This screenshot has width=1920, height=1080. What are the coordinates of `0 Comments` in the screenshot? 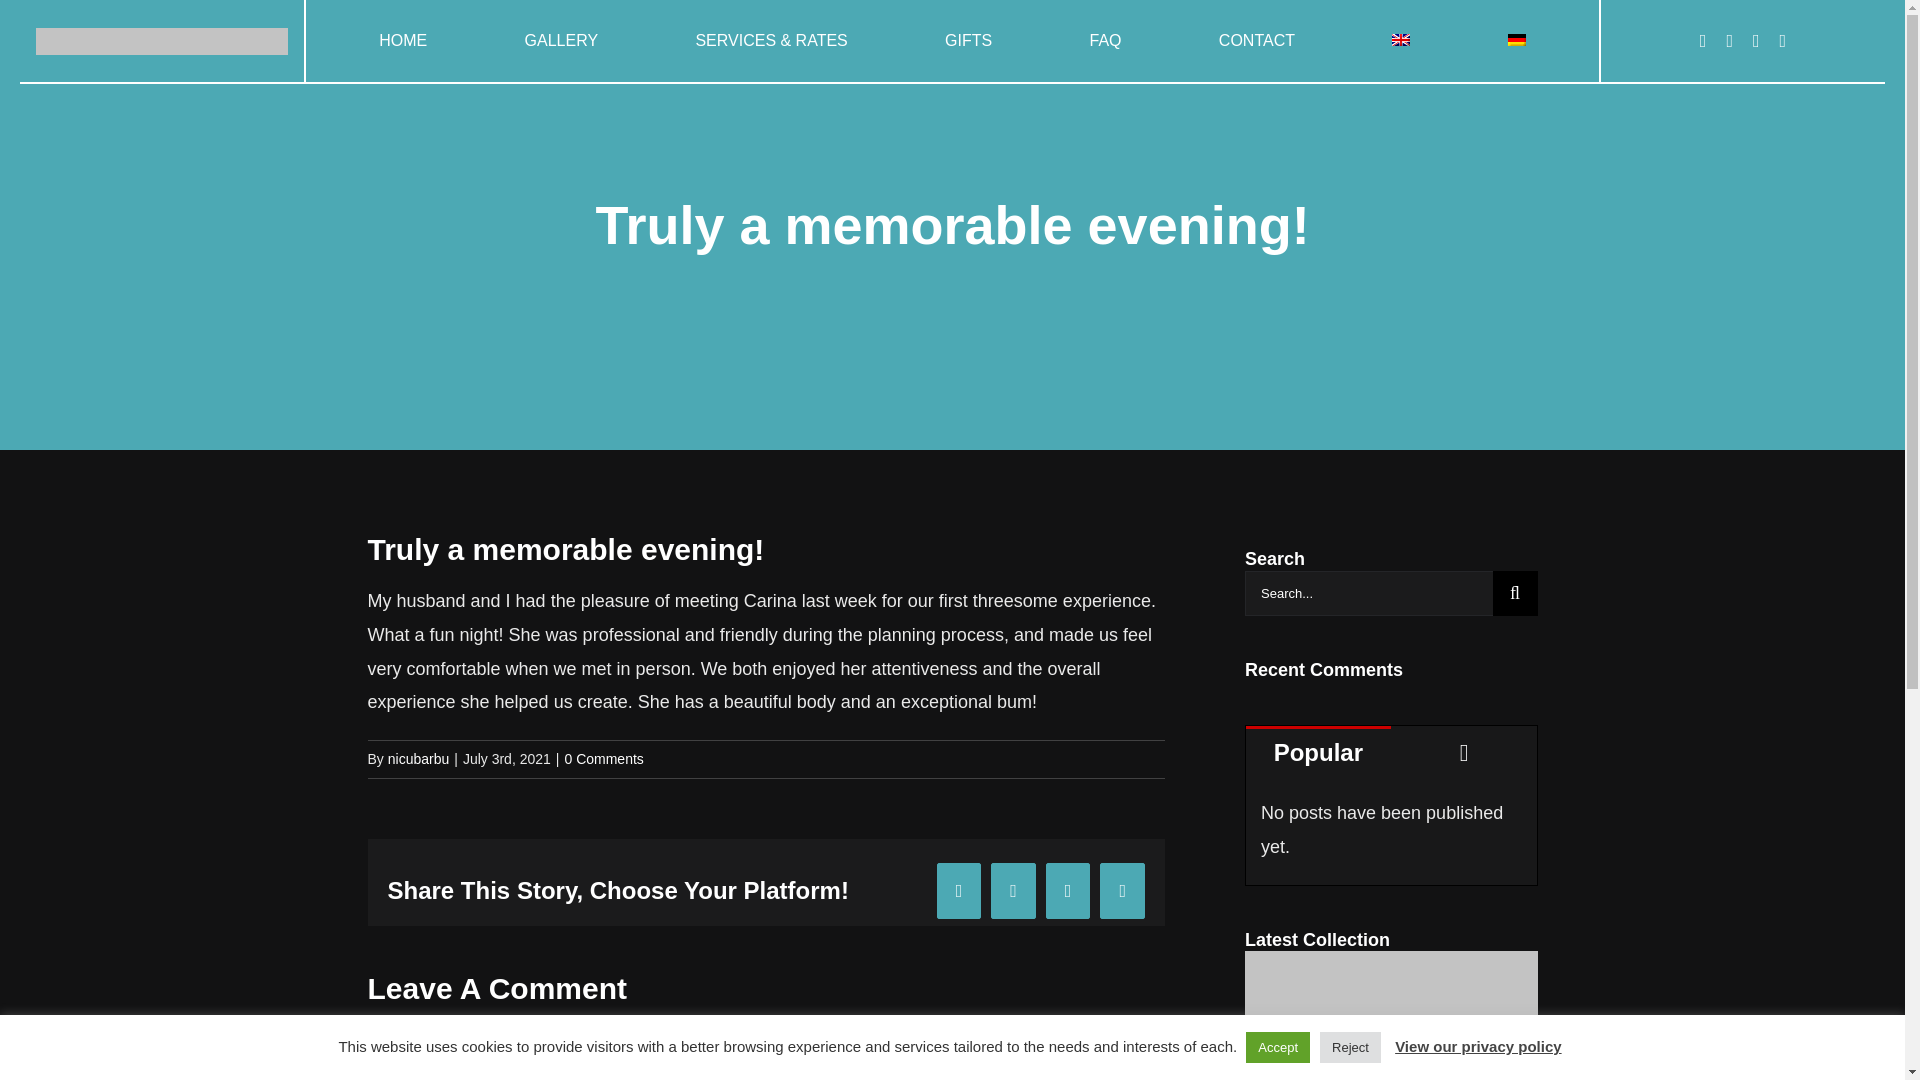 It's located at (604, 758).